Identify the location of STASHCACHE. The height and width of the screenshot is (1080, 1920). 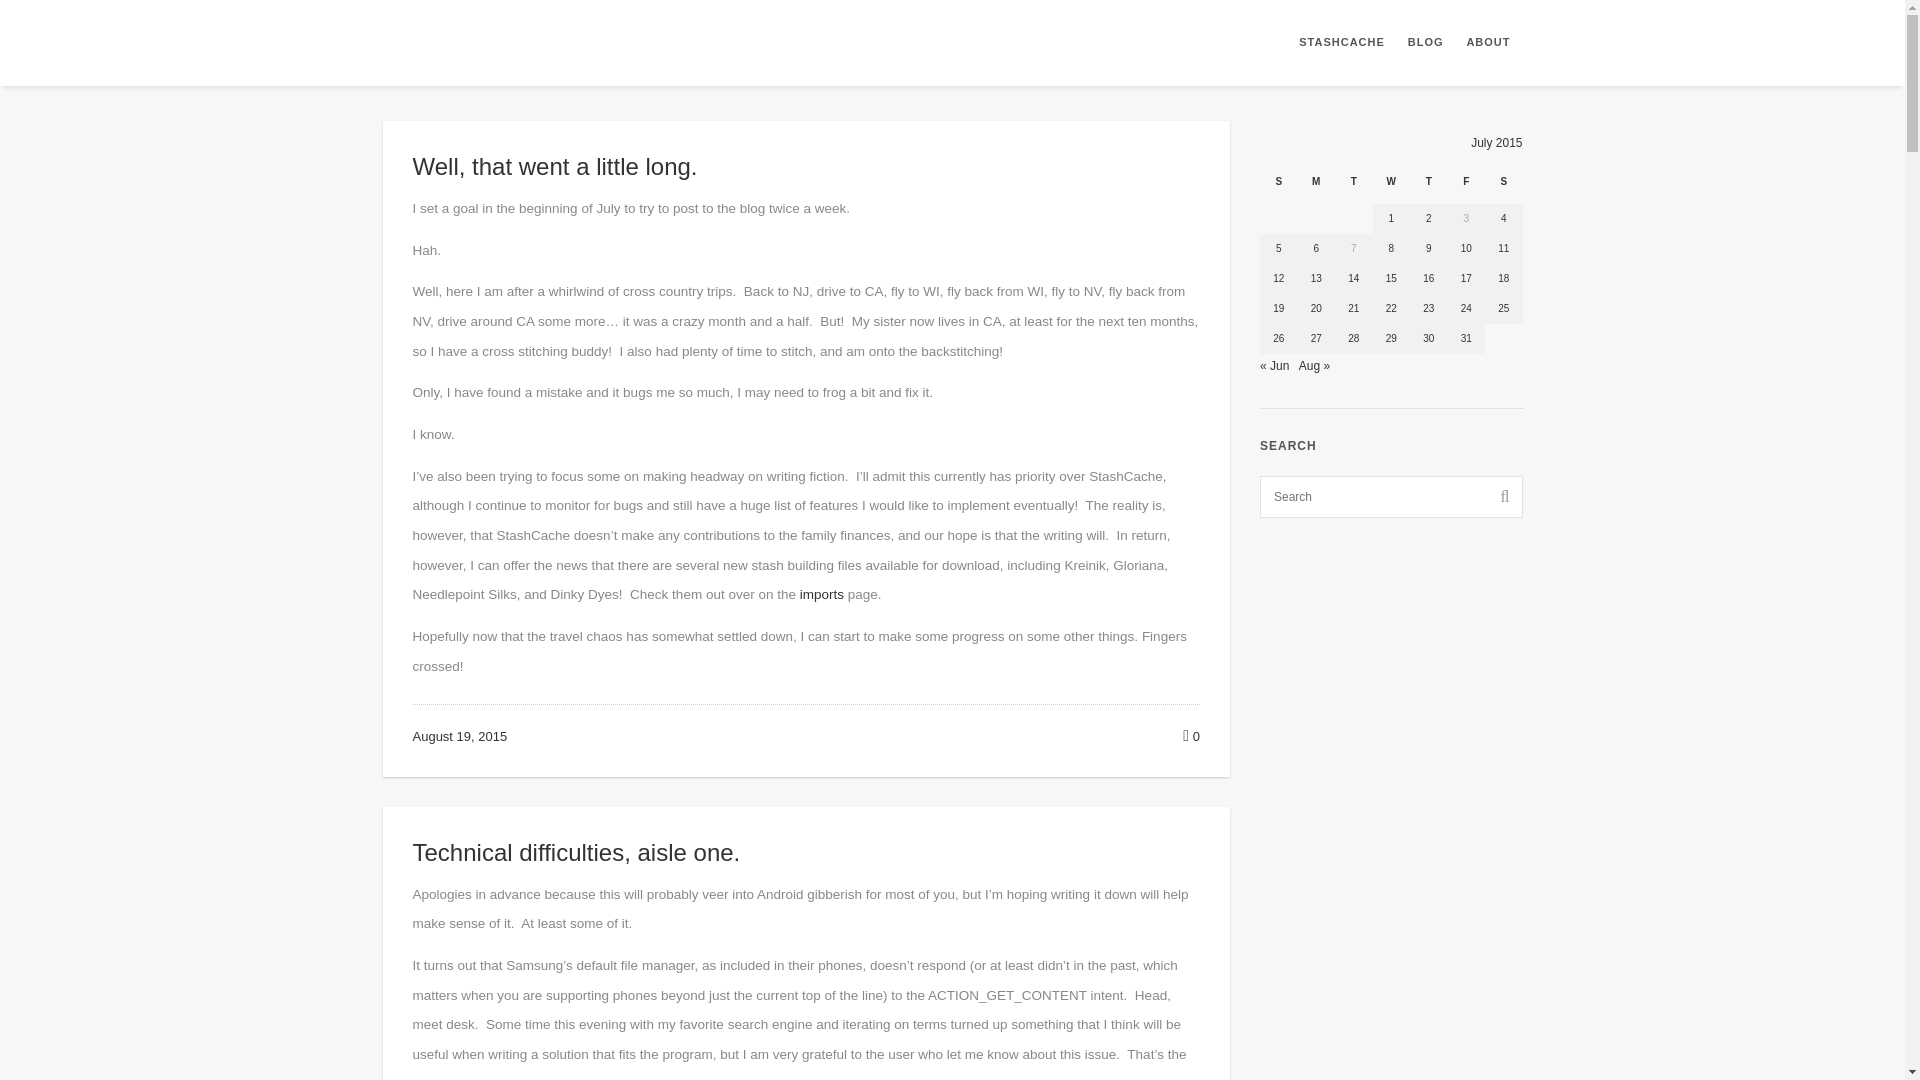
(1342, 43).